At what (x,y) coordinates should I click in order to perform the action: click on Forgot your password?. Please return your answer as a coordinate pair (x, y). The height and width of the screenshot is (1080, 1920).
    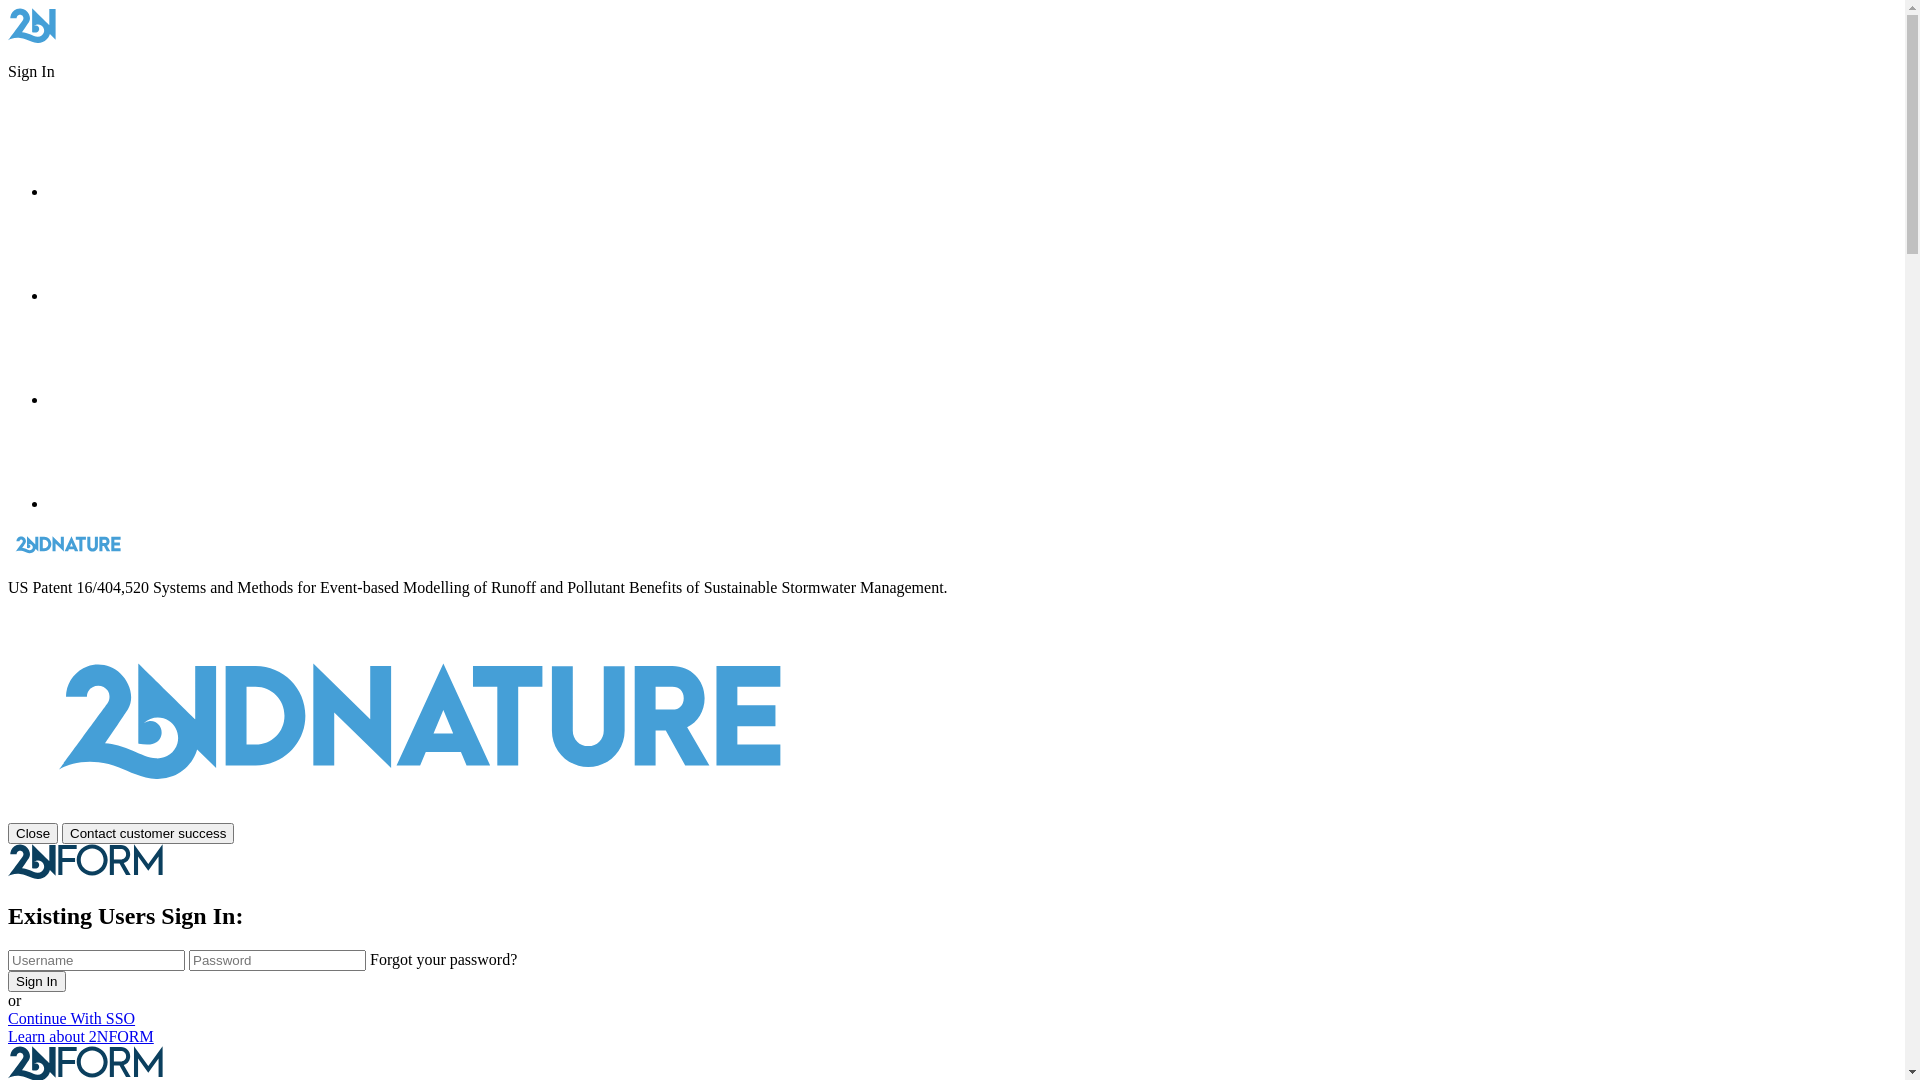
    Looking at the image, I should click on (444, 960).